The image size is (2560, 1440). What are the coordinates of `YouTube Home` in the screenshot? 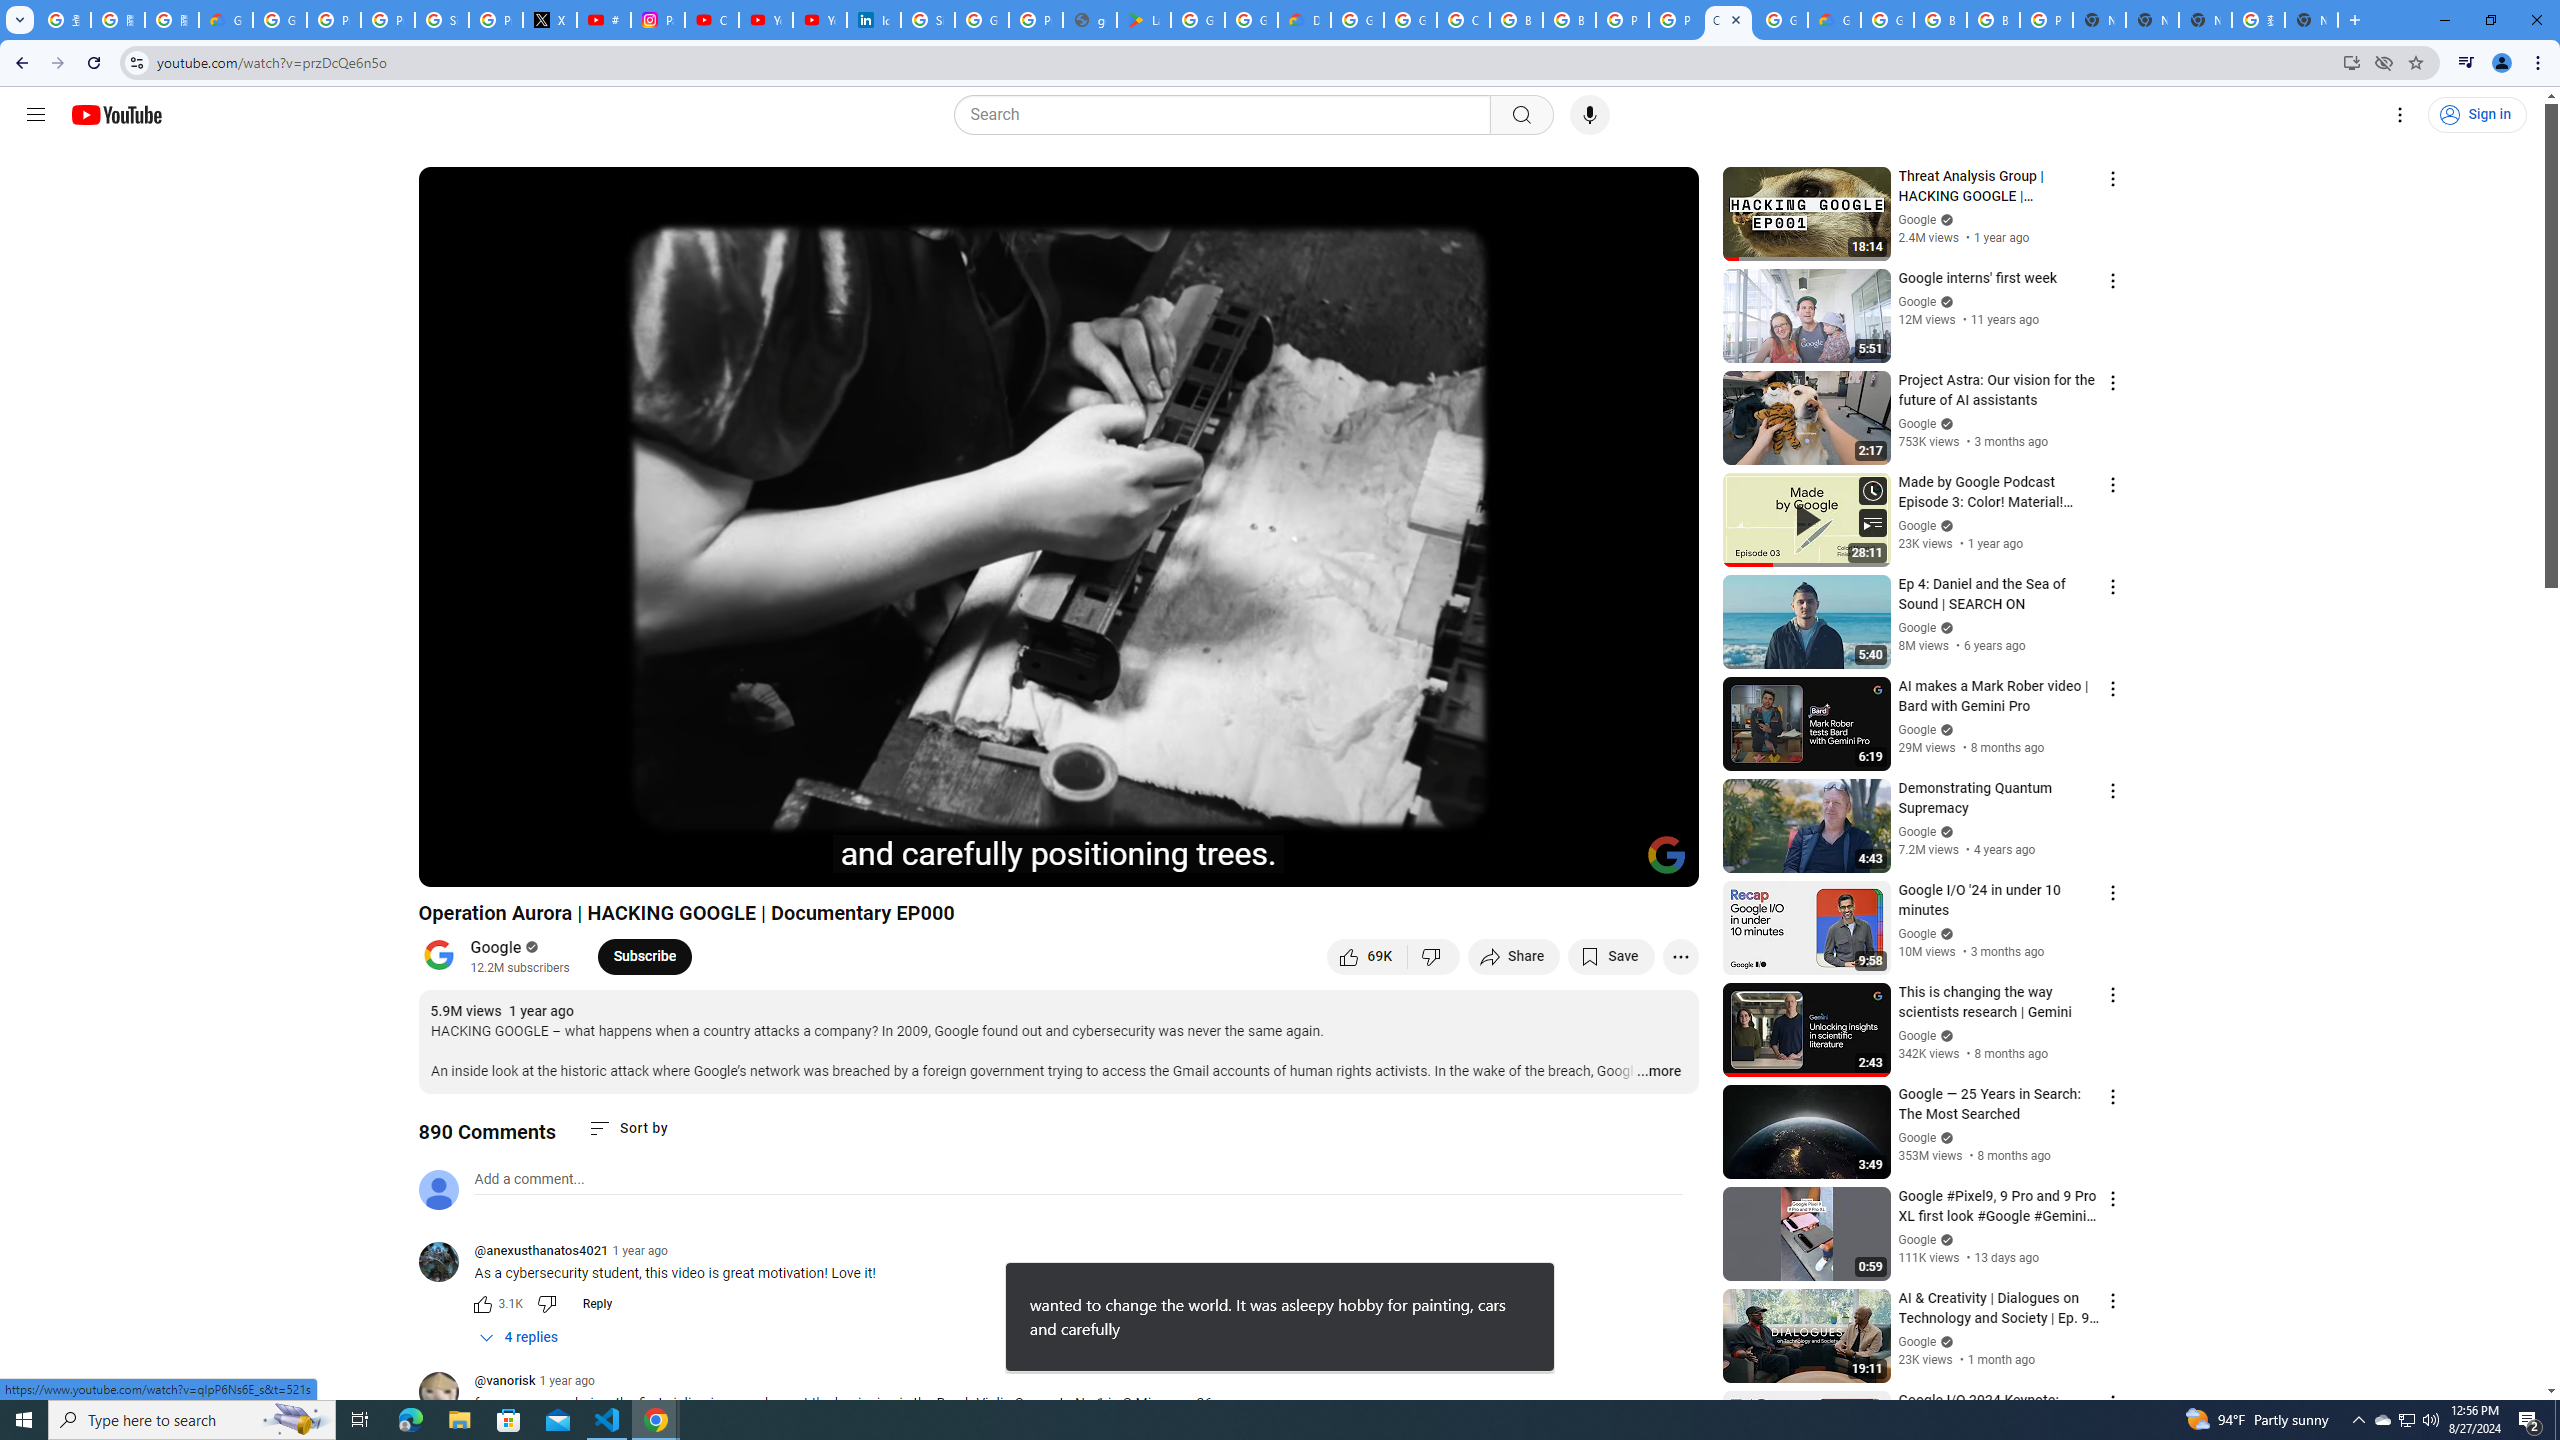 It's located at (116, 114).